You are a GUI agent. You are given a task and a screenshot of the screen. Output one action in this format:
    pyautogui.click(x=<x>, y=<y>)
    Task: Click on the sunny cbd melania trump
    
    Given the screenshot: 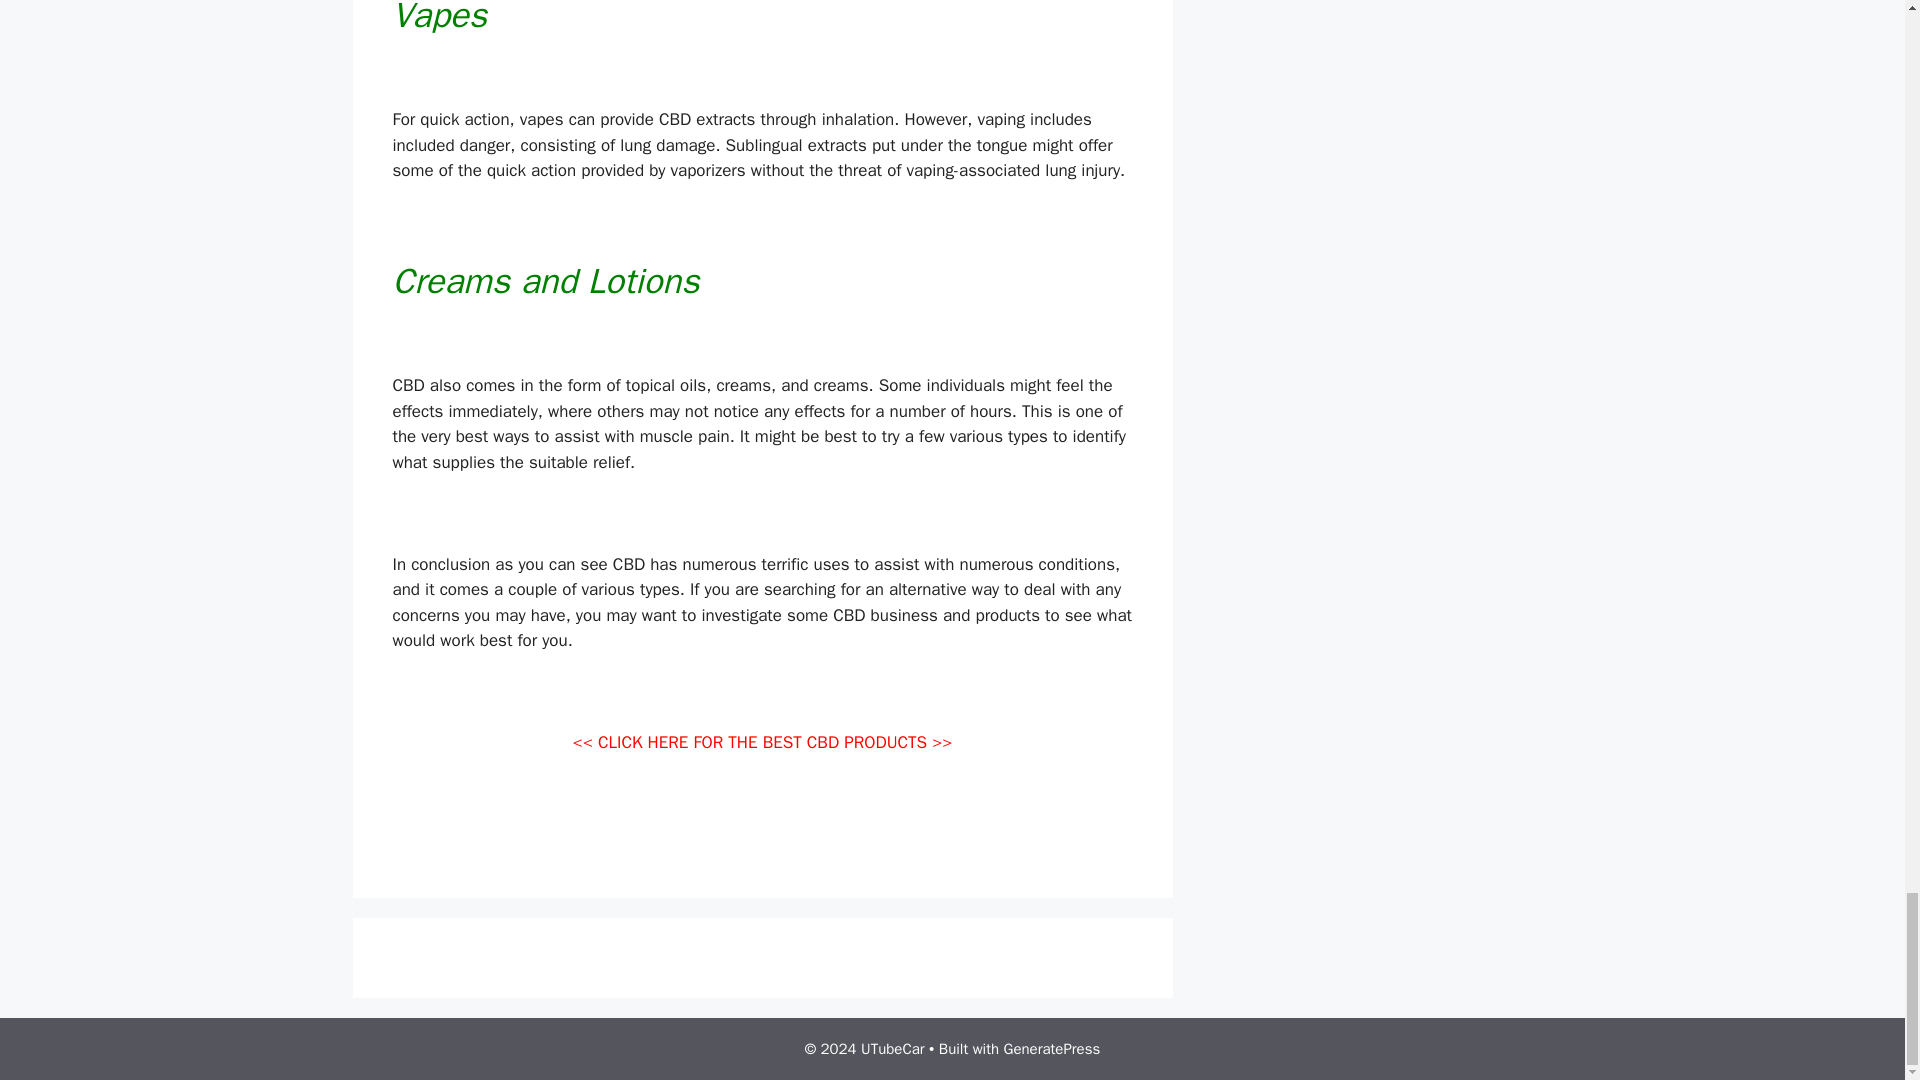 What is the action you would take?
    pyautogui.click(x=485, y=844)
    